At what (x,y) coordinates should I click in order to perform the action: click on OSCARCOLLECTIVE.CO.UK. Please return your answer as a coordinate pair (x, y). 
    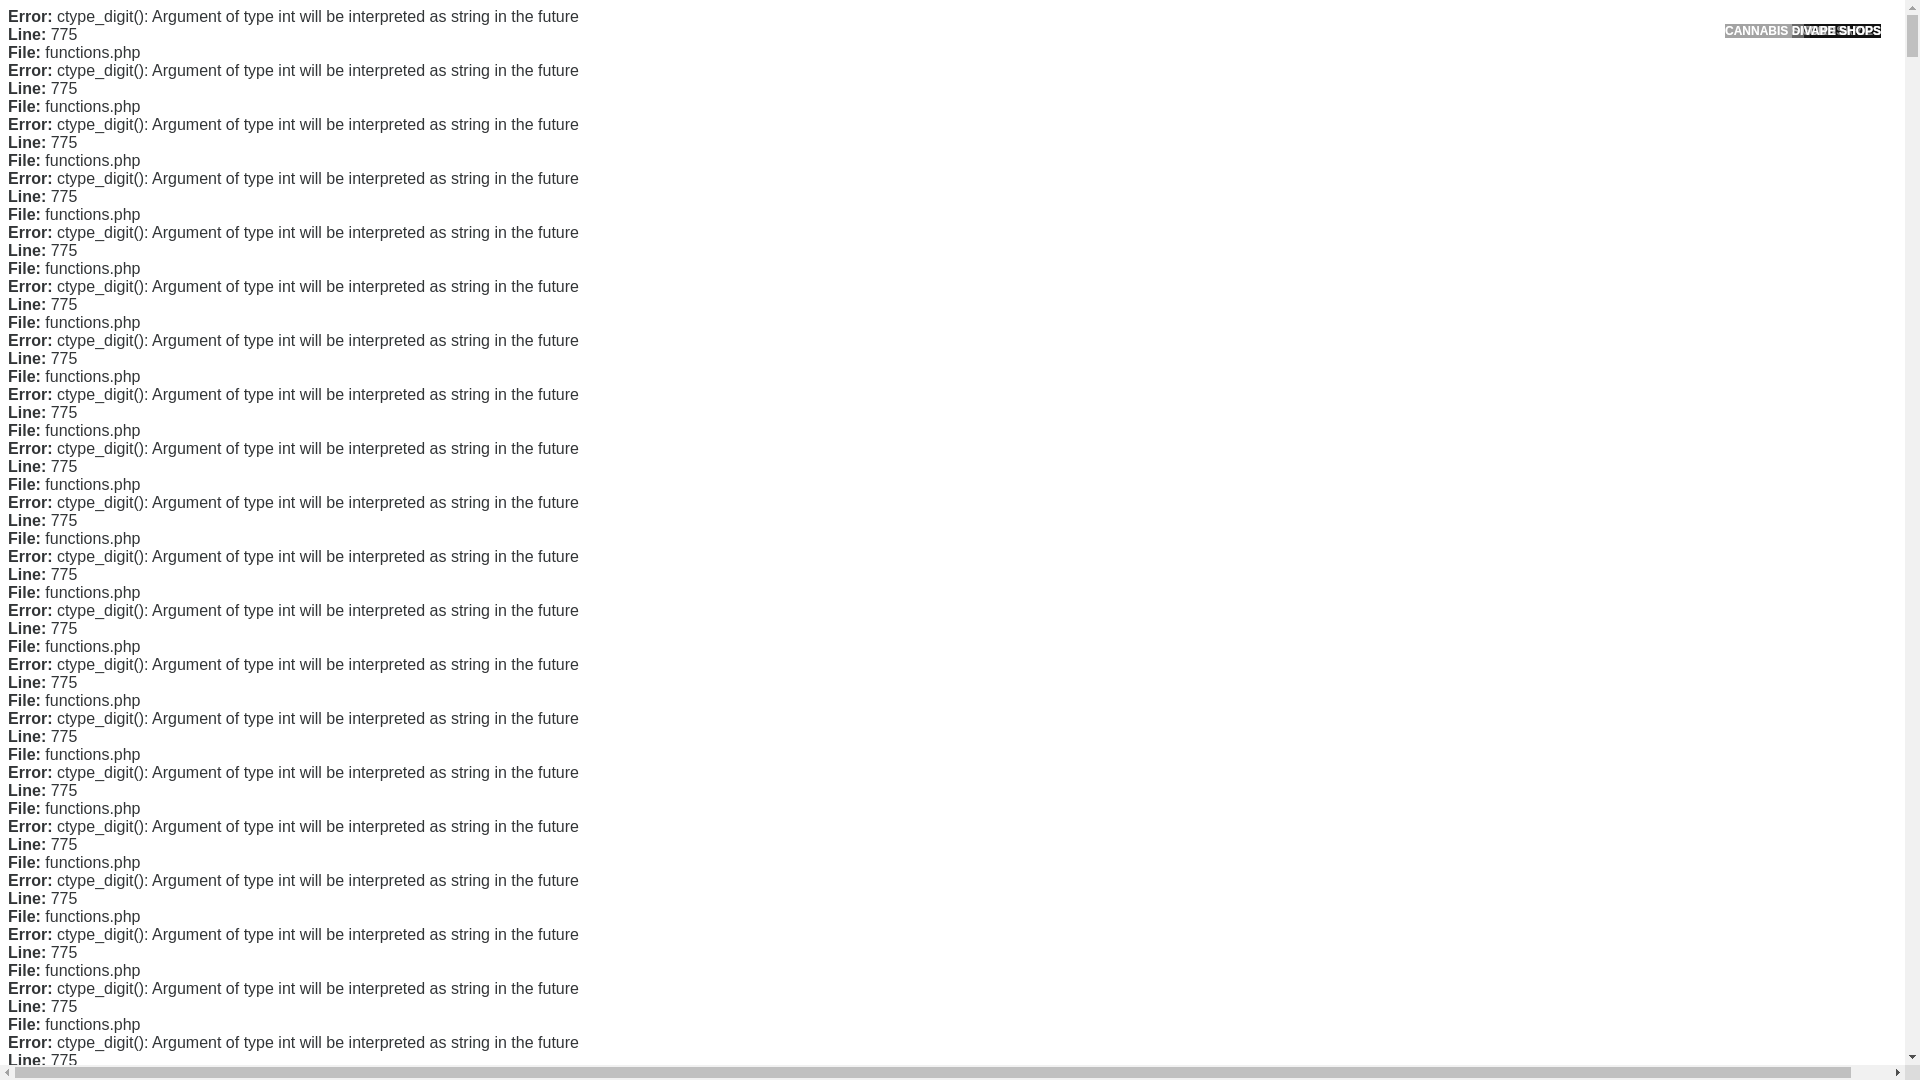
    Looking at the image, I should click on (570, 37).